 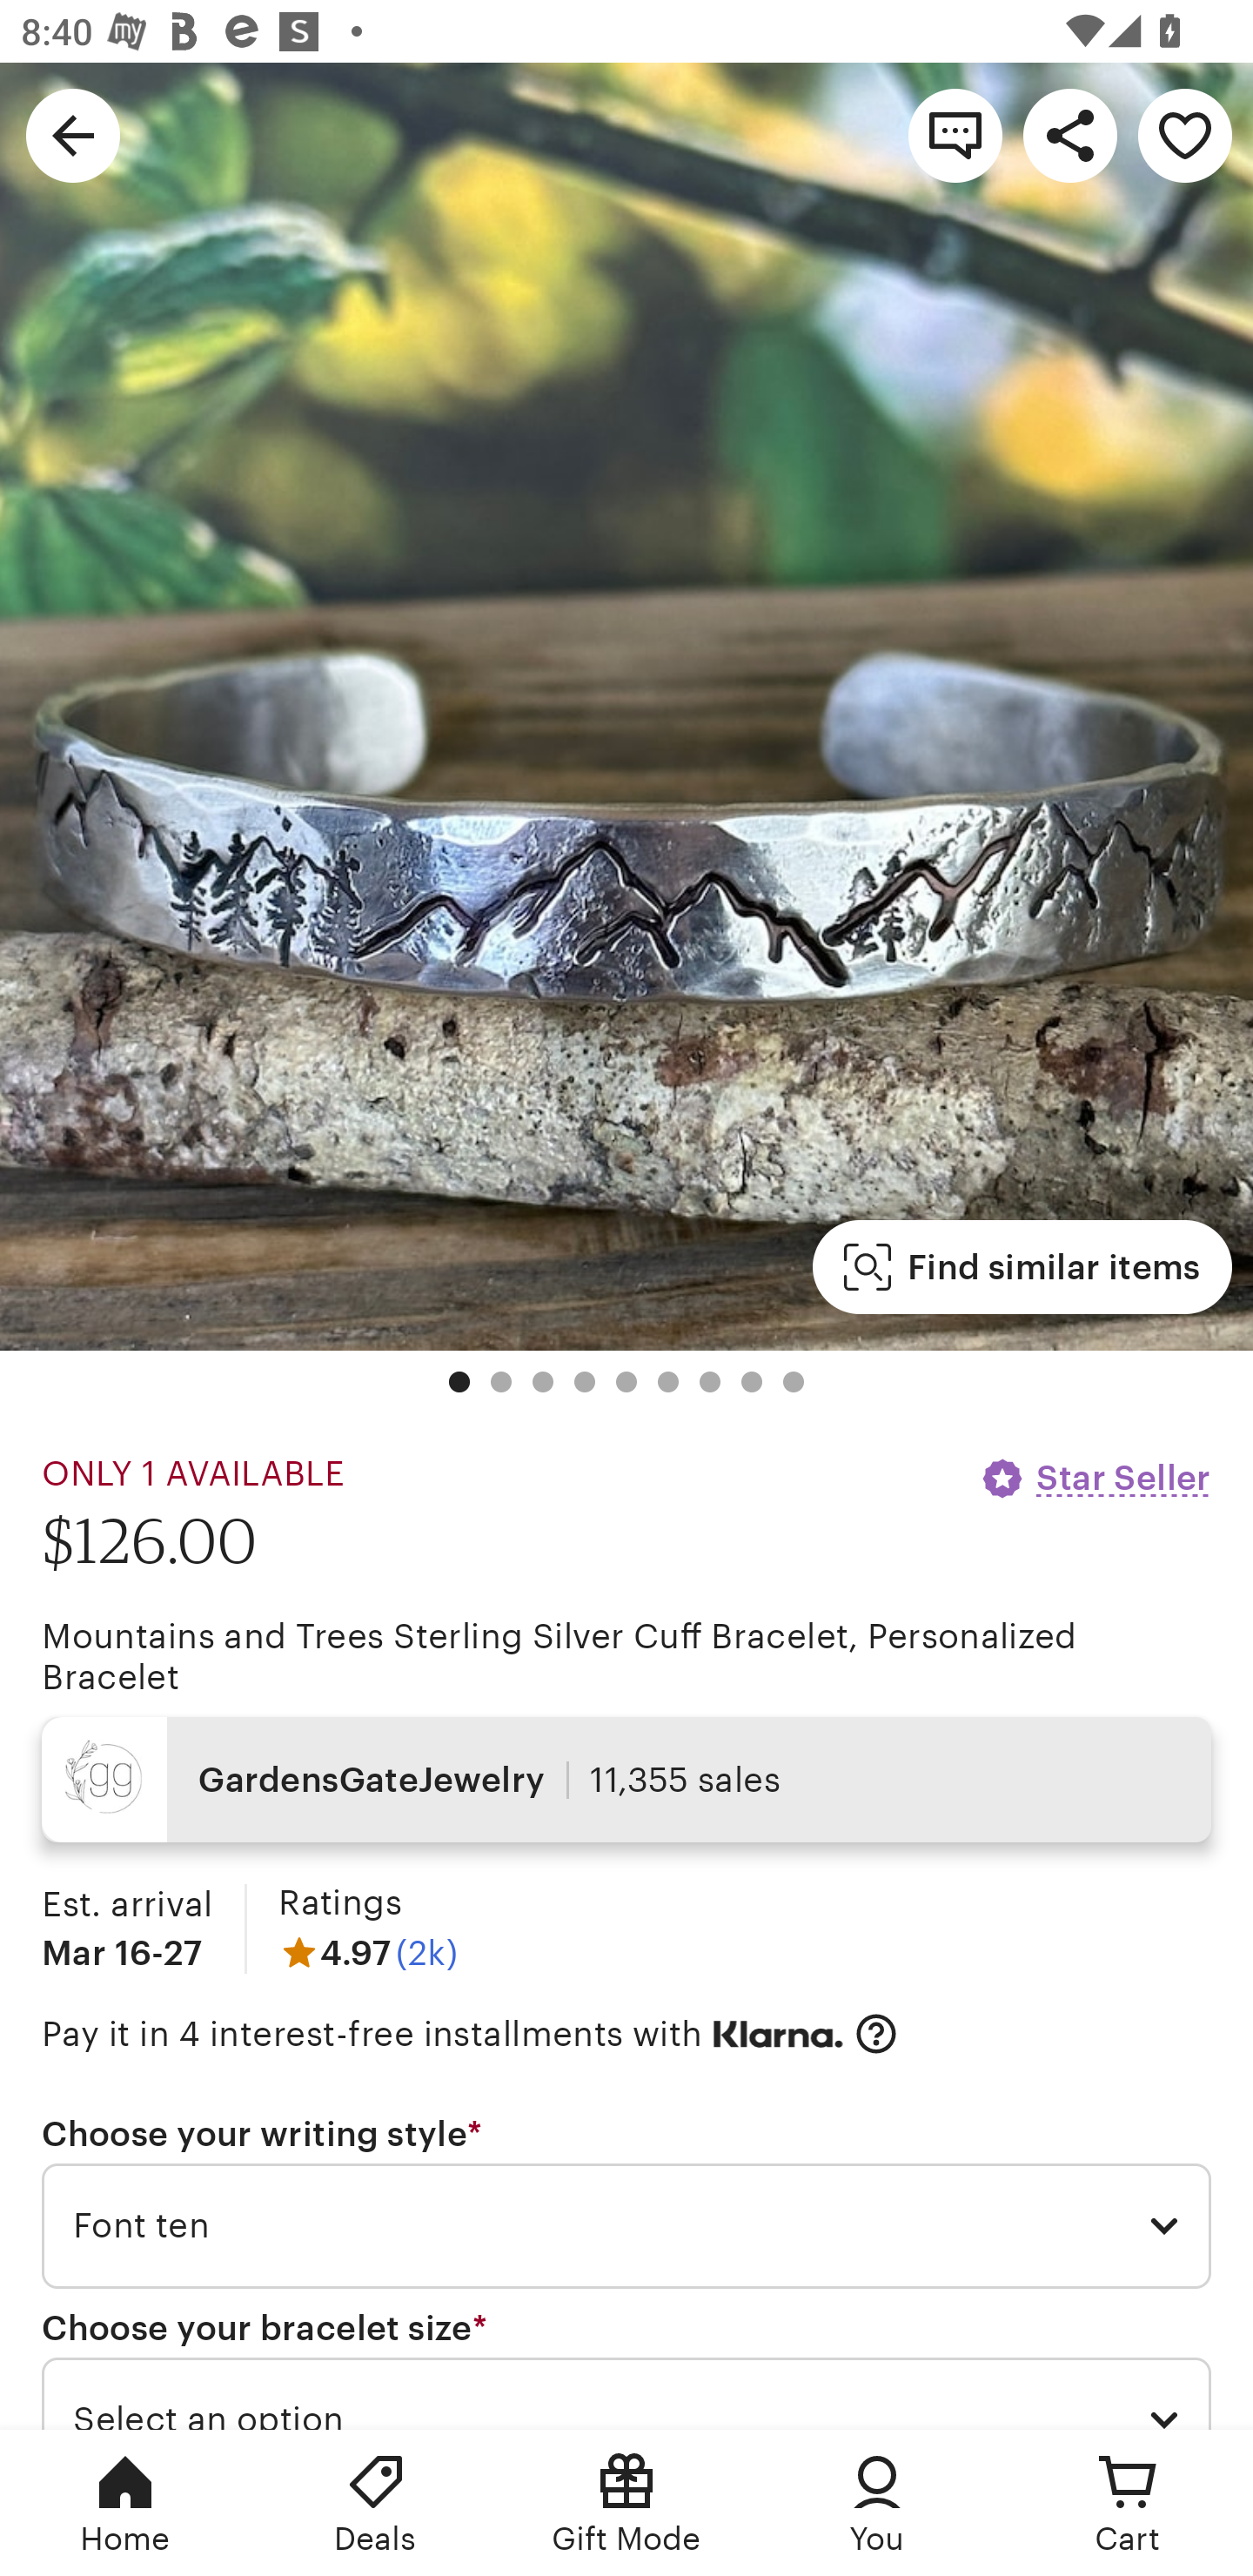 What do you see at coordinates (626, 2226) in the screenshot?
I see `Font ten` at bounding box center [626, 2226].